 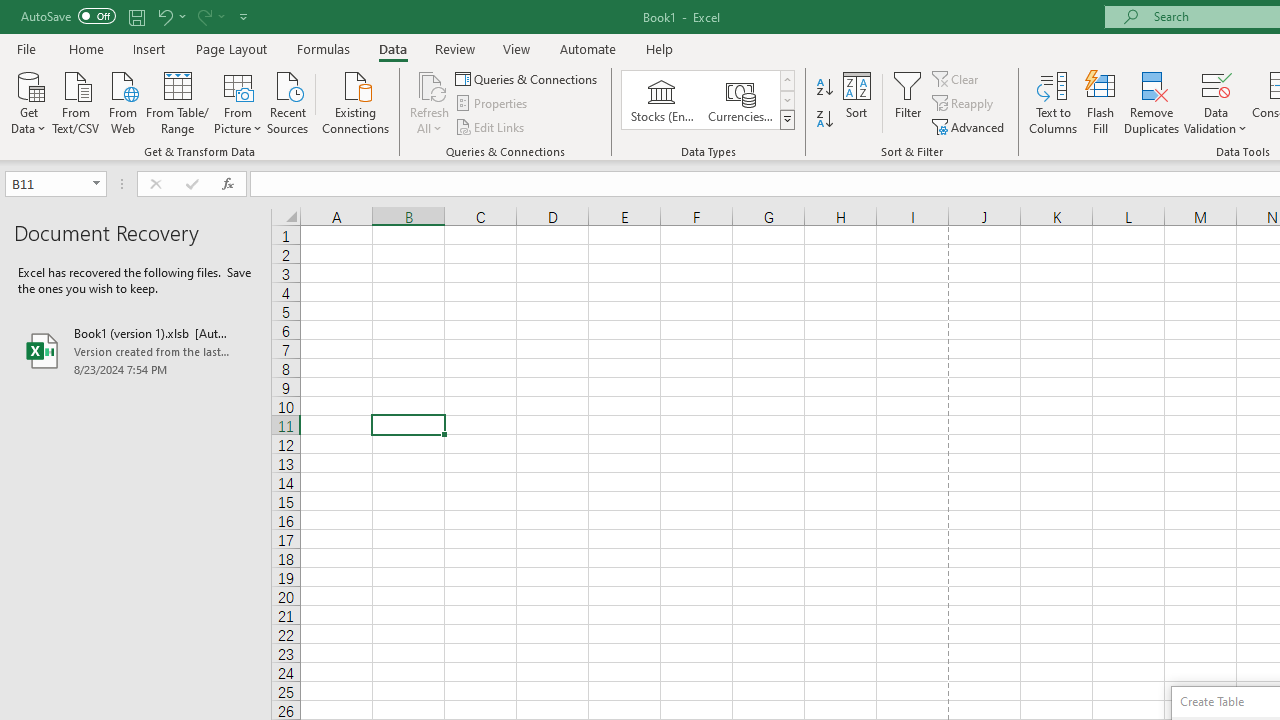 I want to click on Edit Links, so click(x=491, y=126).